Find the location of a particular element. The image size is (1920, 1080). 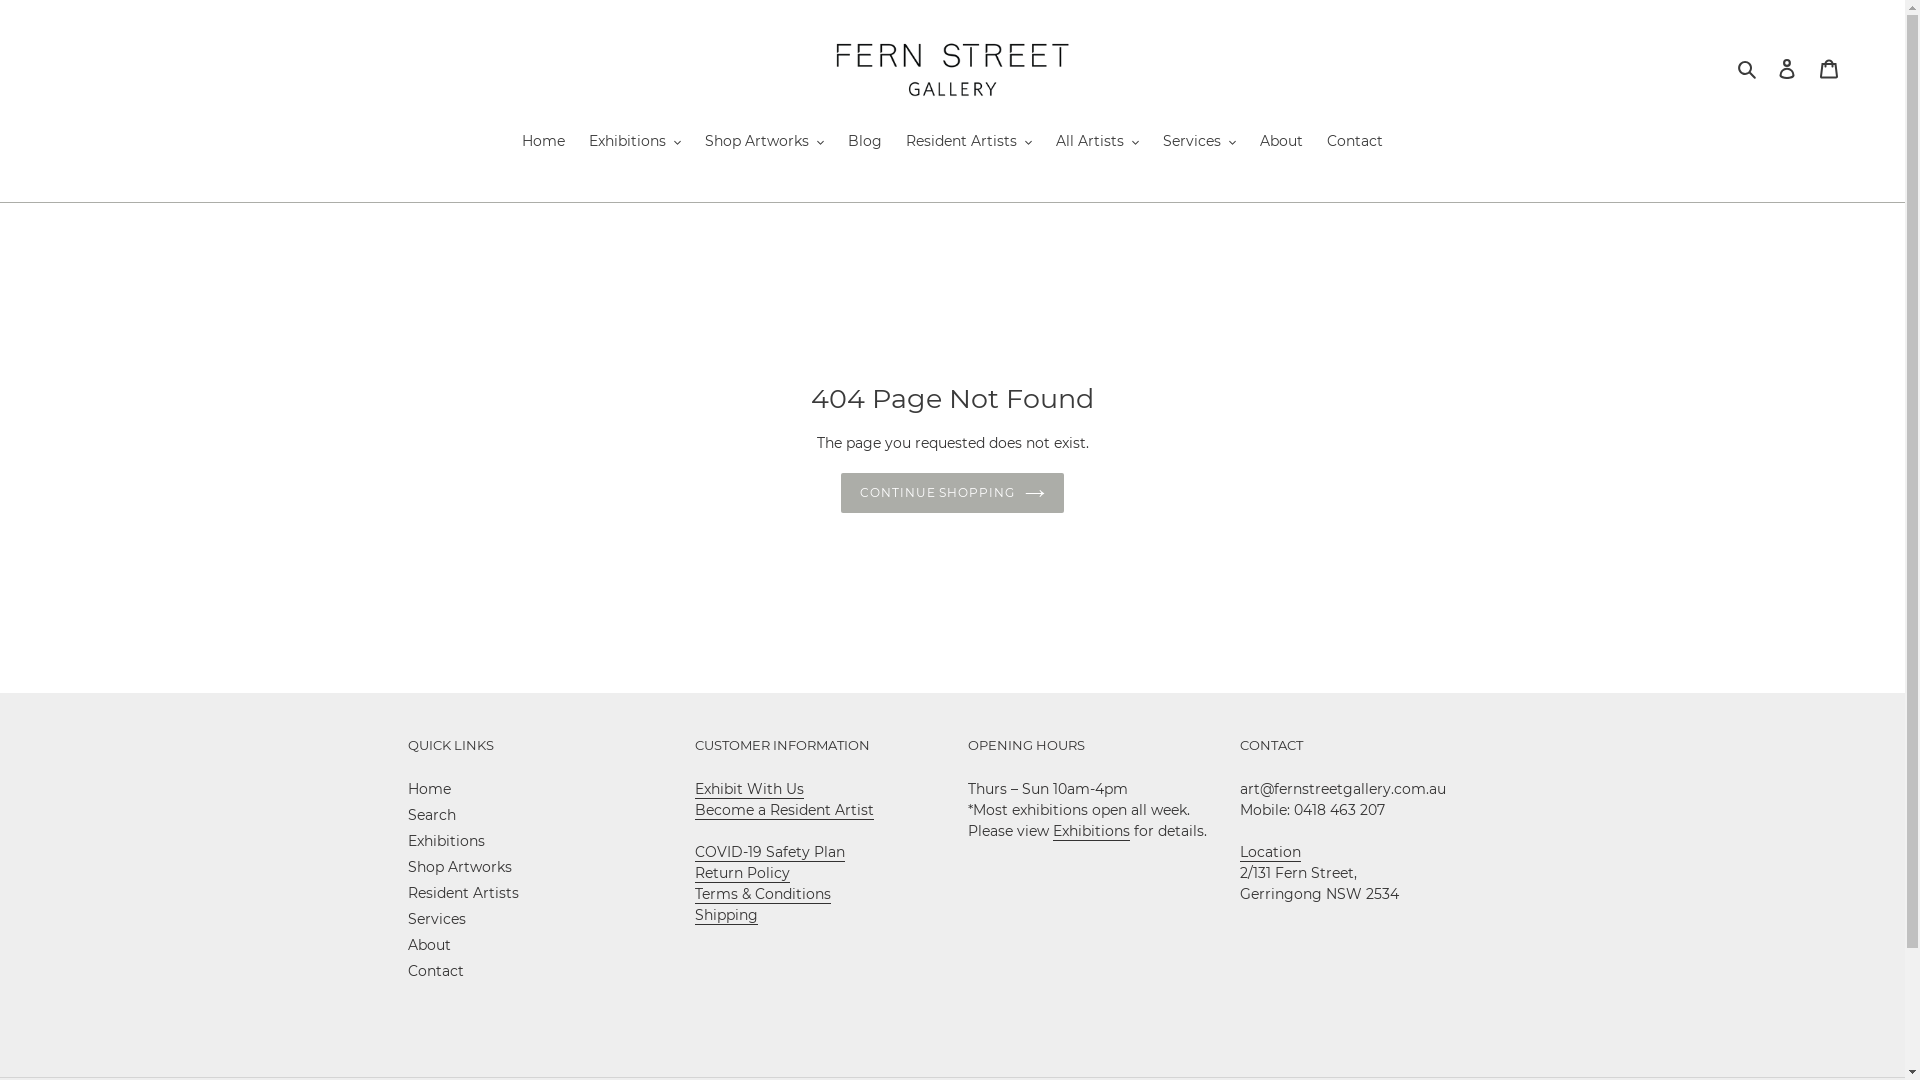

Services is located at coordinates (1200, 143).